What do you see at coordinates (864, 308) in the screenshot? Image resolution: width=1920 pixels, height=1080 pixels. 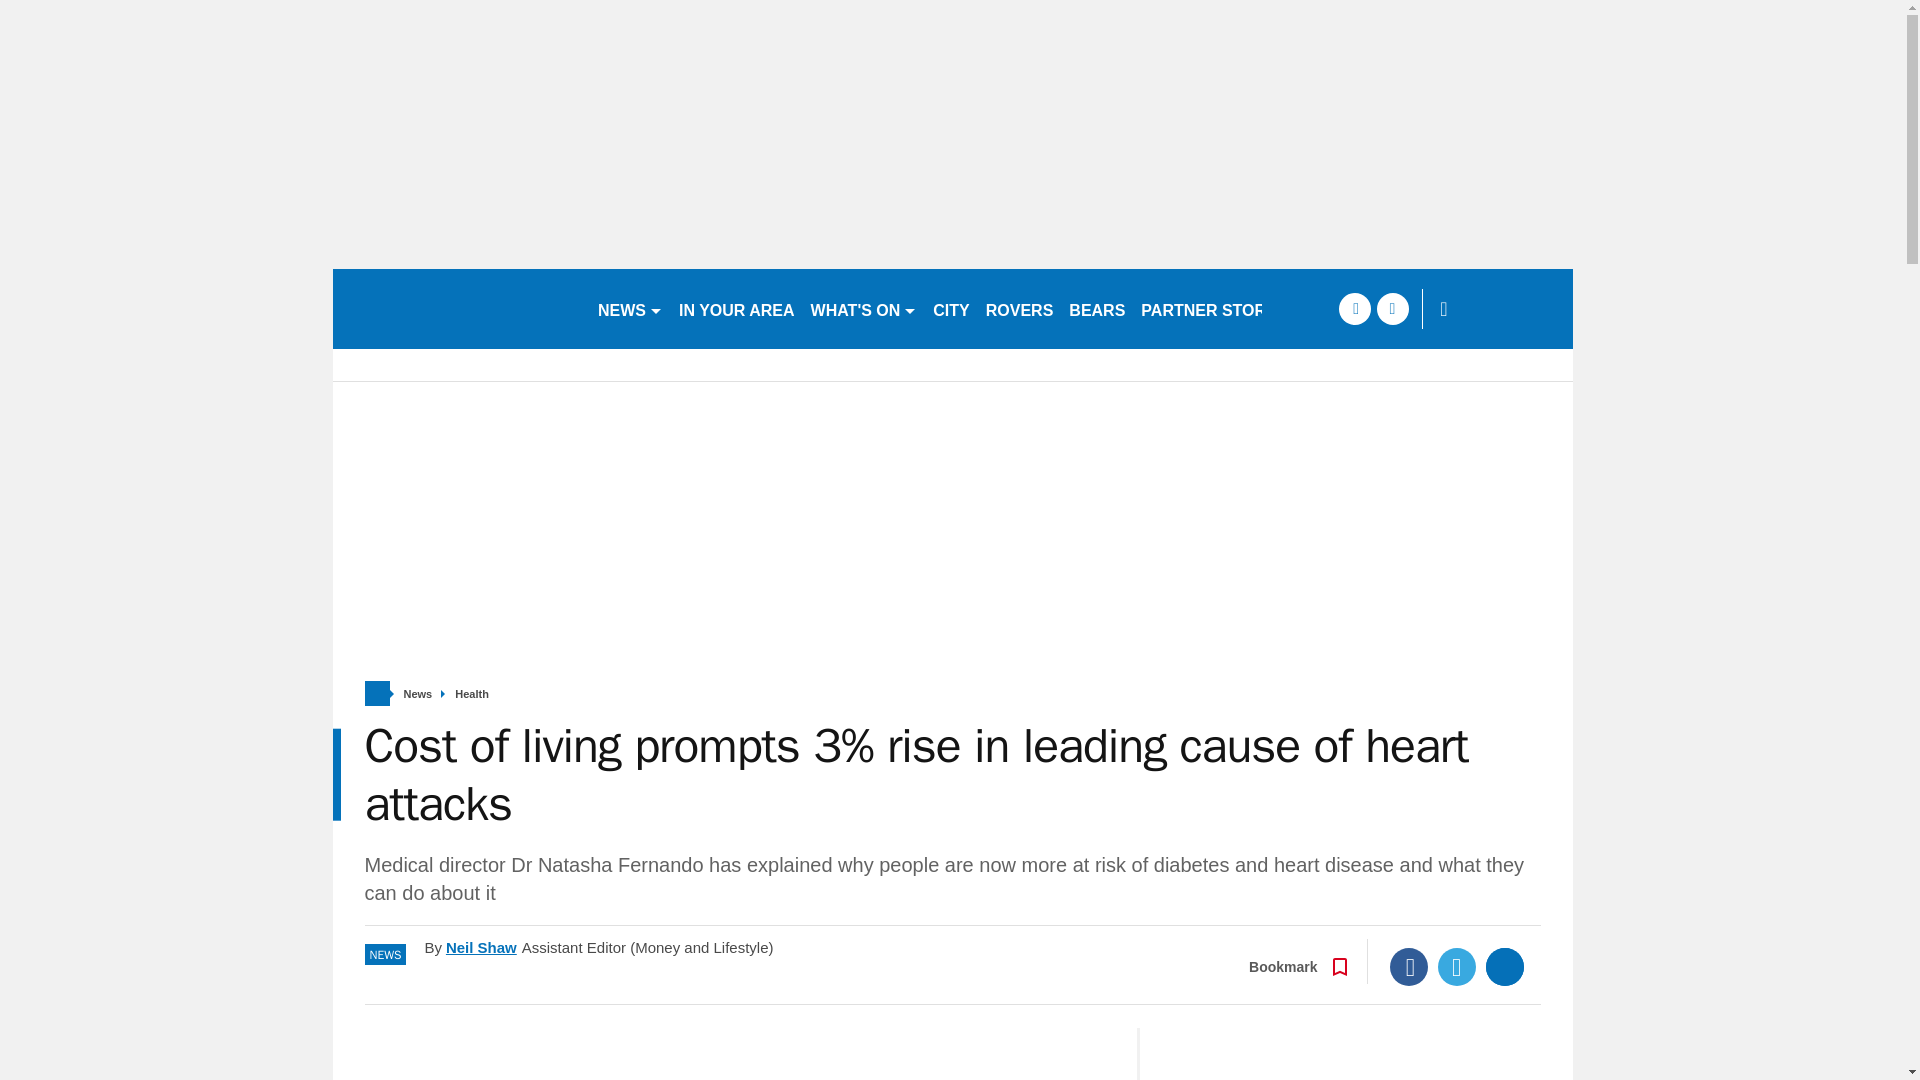 I see `WHAT'S ON` at bounding box center [864, 308].